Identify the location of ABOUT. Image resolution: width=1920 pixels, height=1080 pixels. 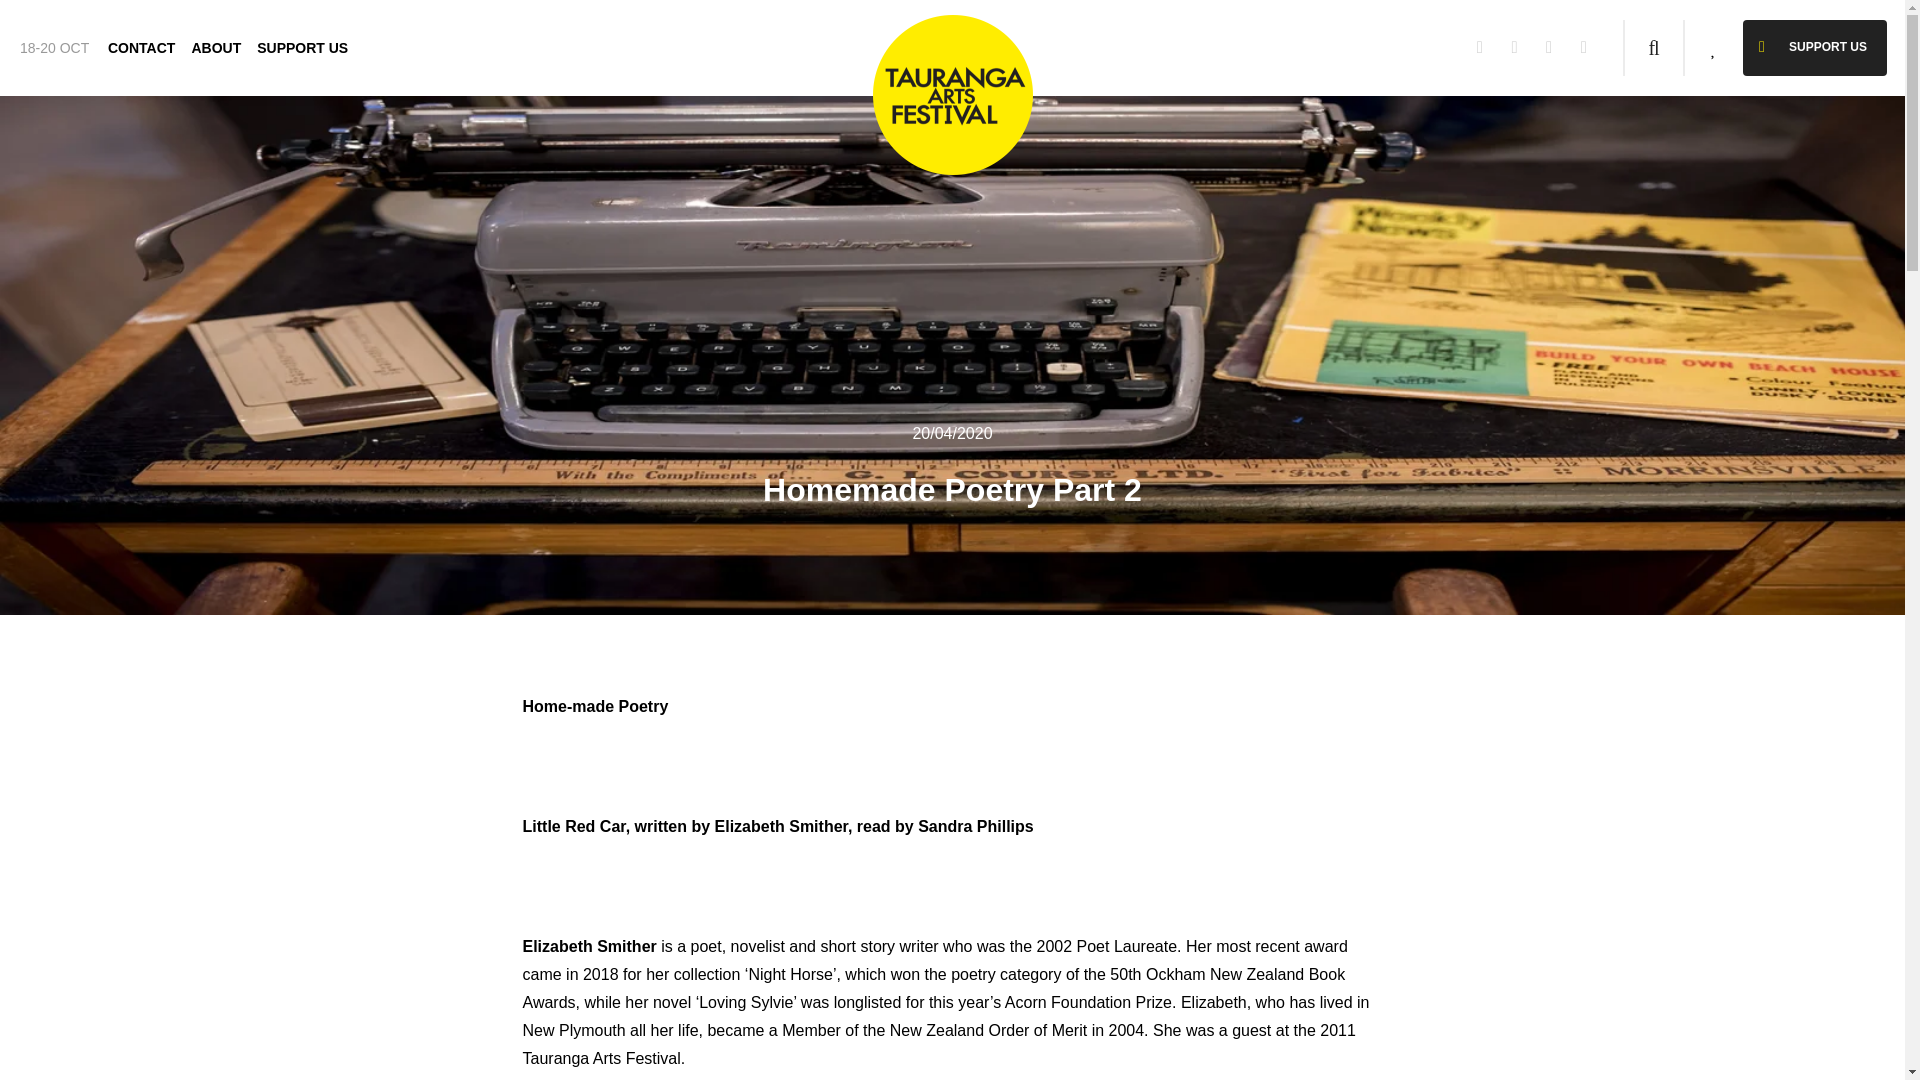
(216, 44).